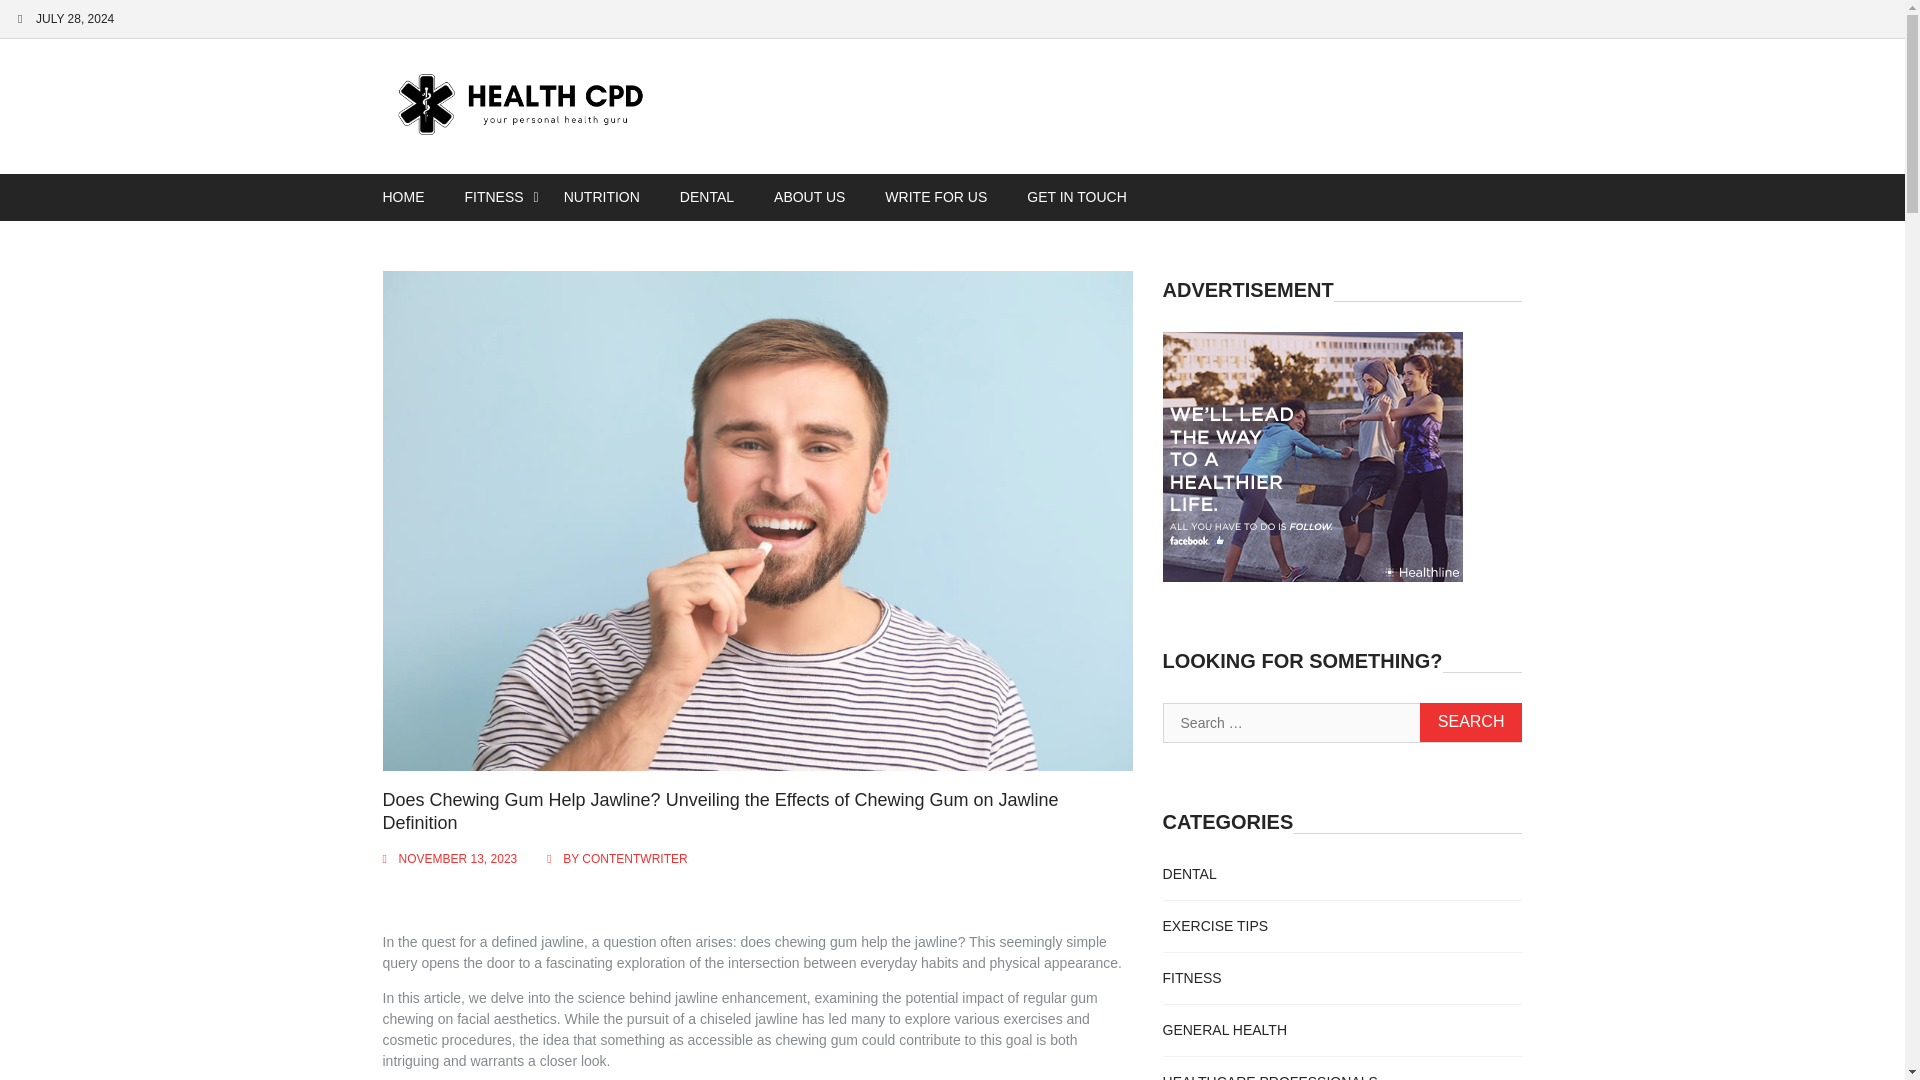 The width and height of the screenshot is (1920, 1080). I want to click on WRITE FOR US, so click(936, 197).